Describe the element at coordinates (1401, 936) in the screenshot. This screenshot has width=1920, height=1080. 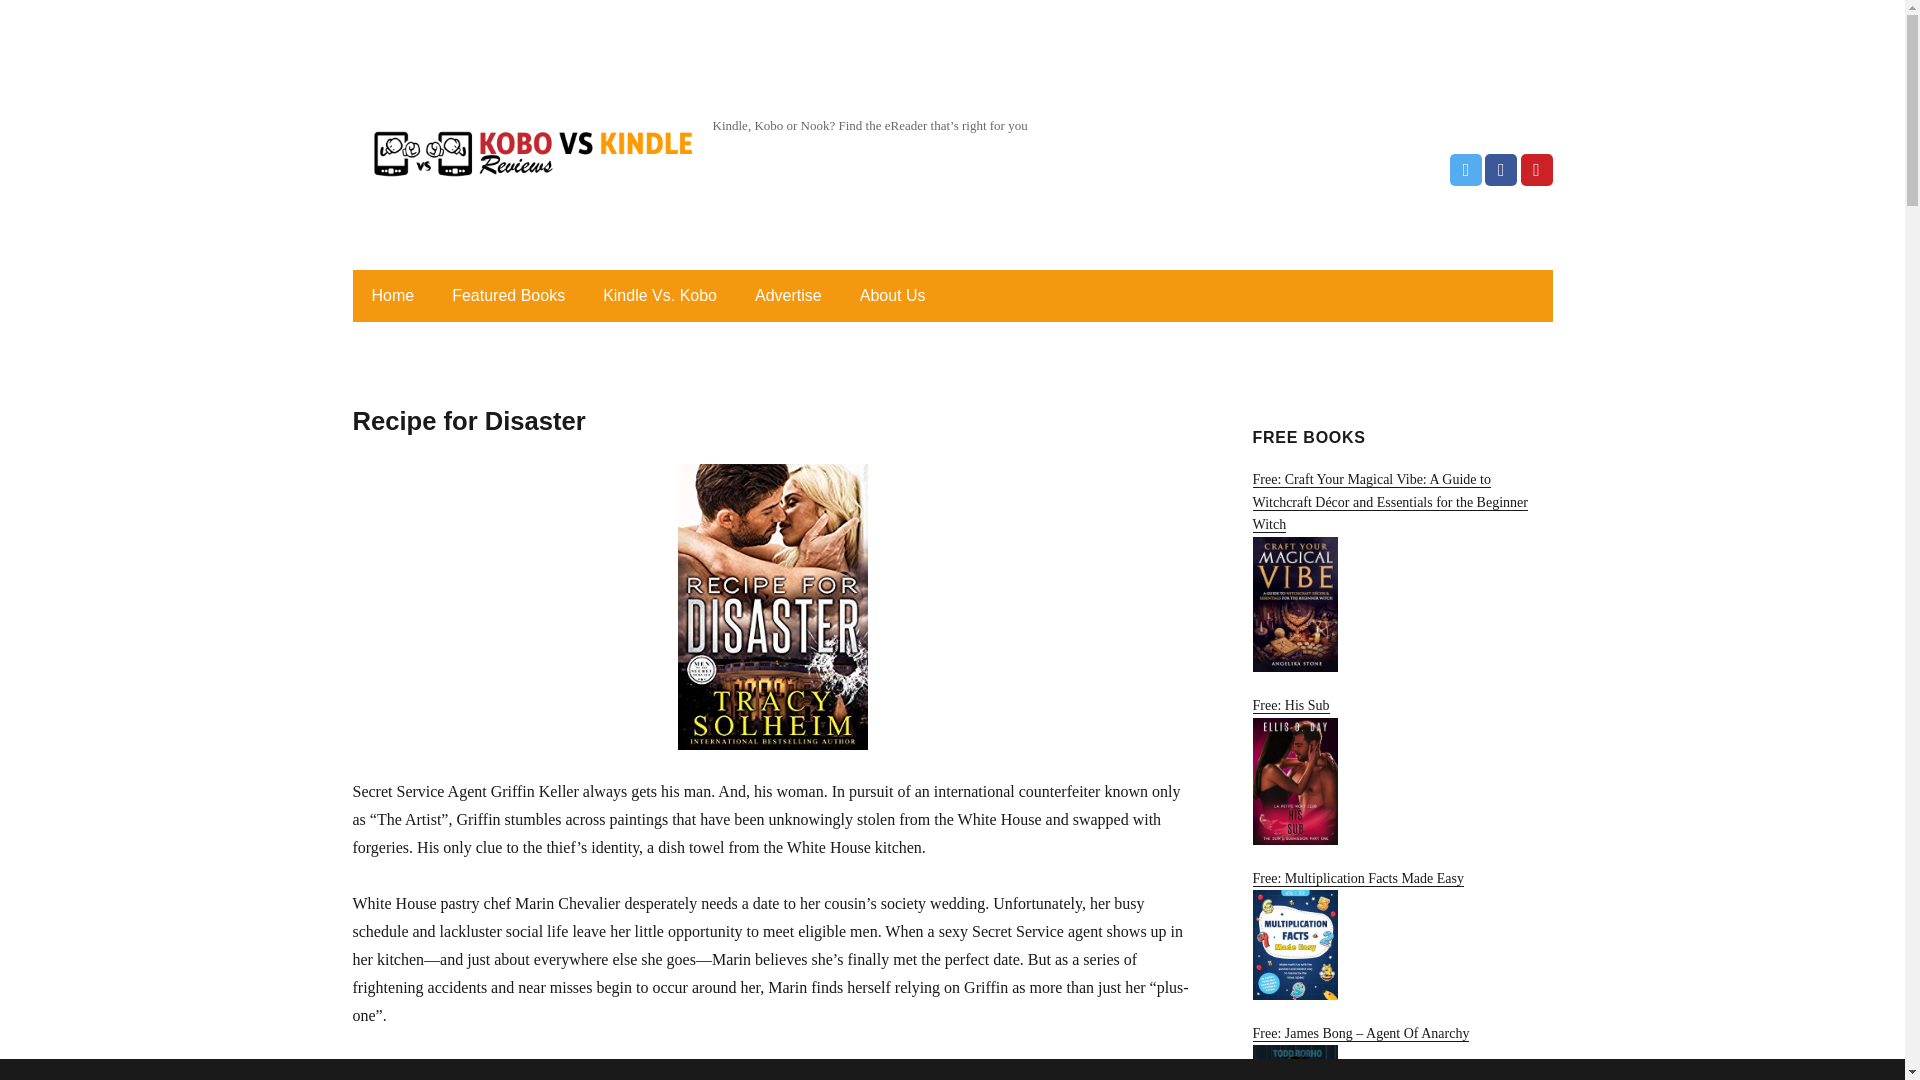
I see `Free: Multiplication Facts Made Easy` at that location.